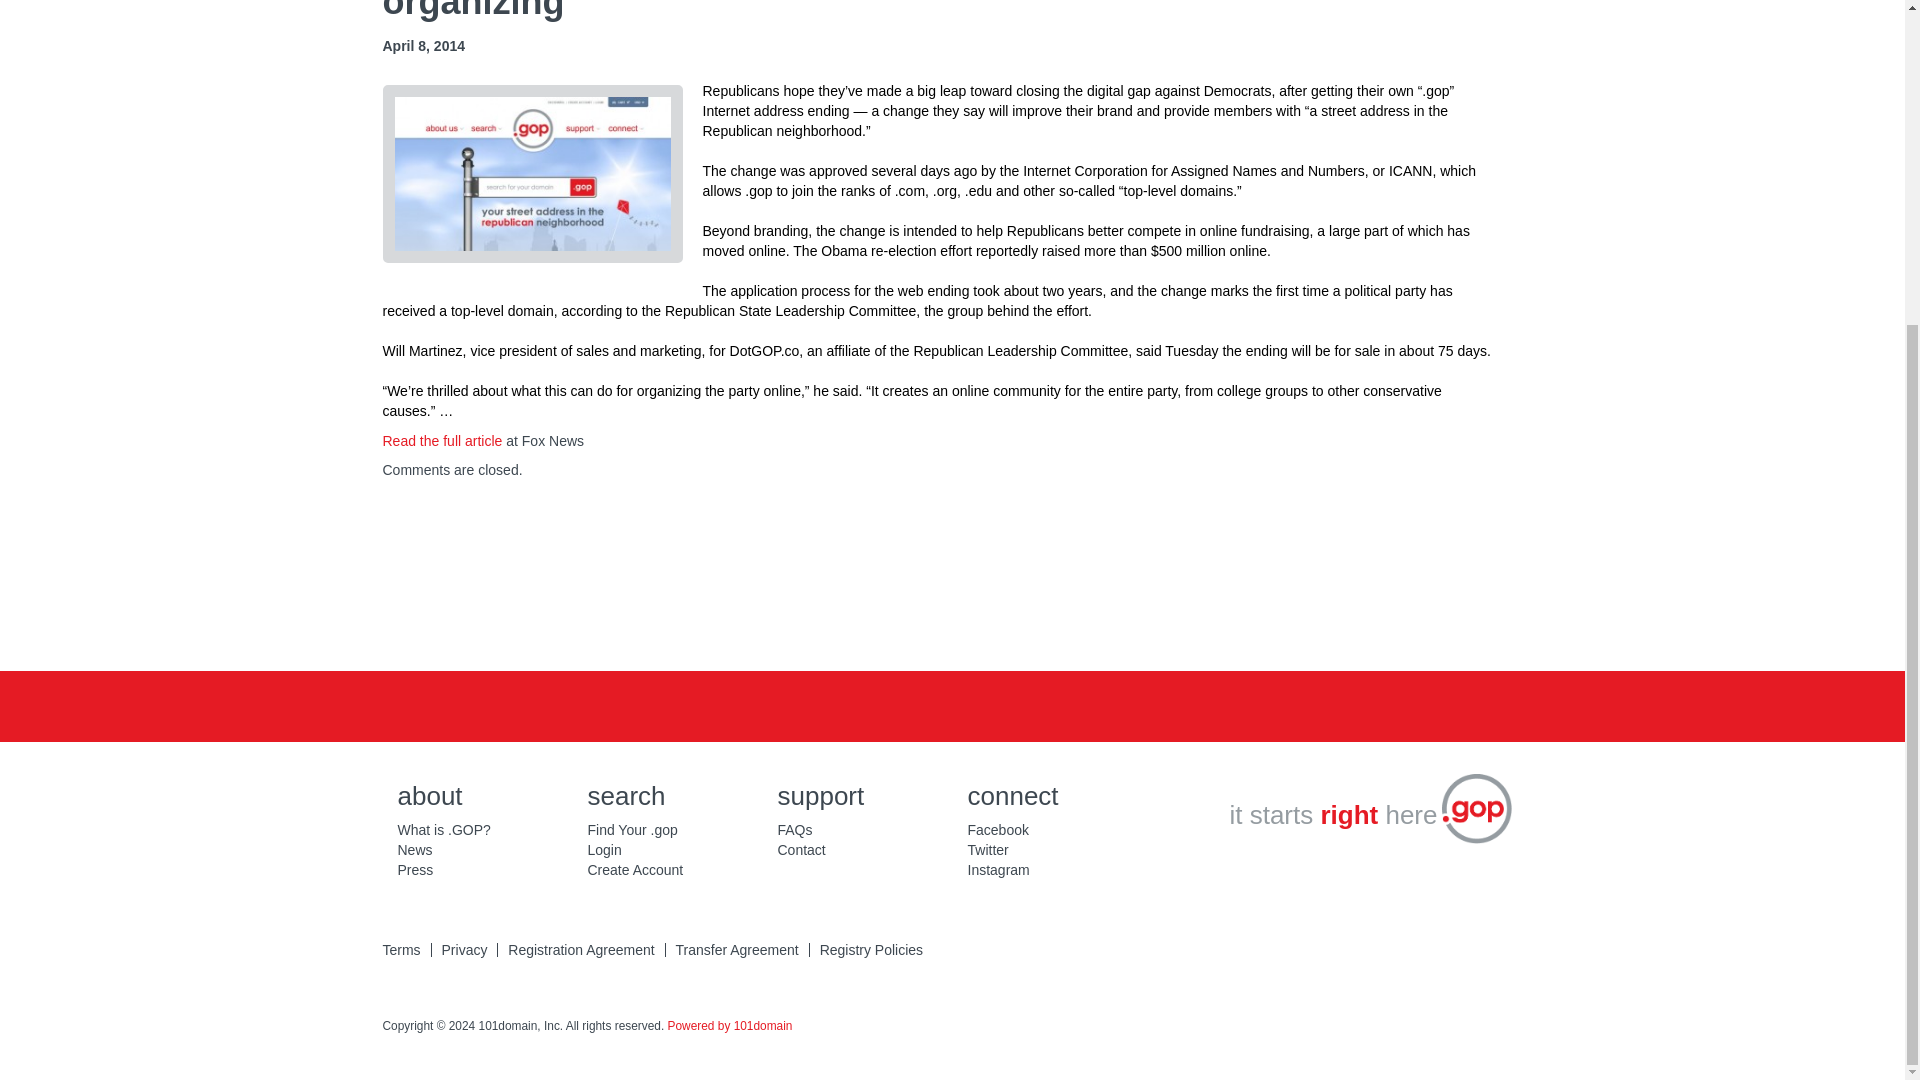  I want to click on Registration Agreement, so click(581, 949).